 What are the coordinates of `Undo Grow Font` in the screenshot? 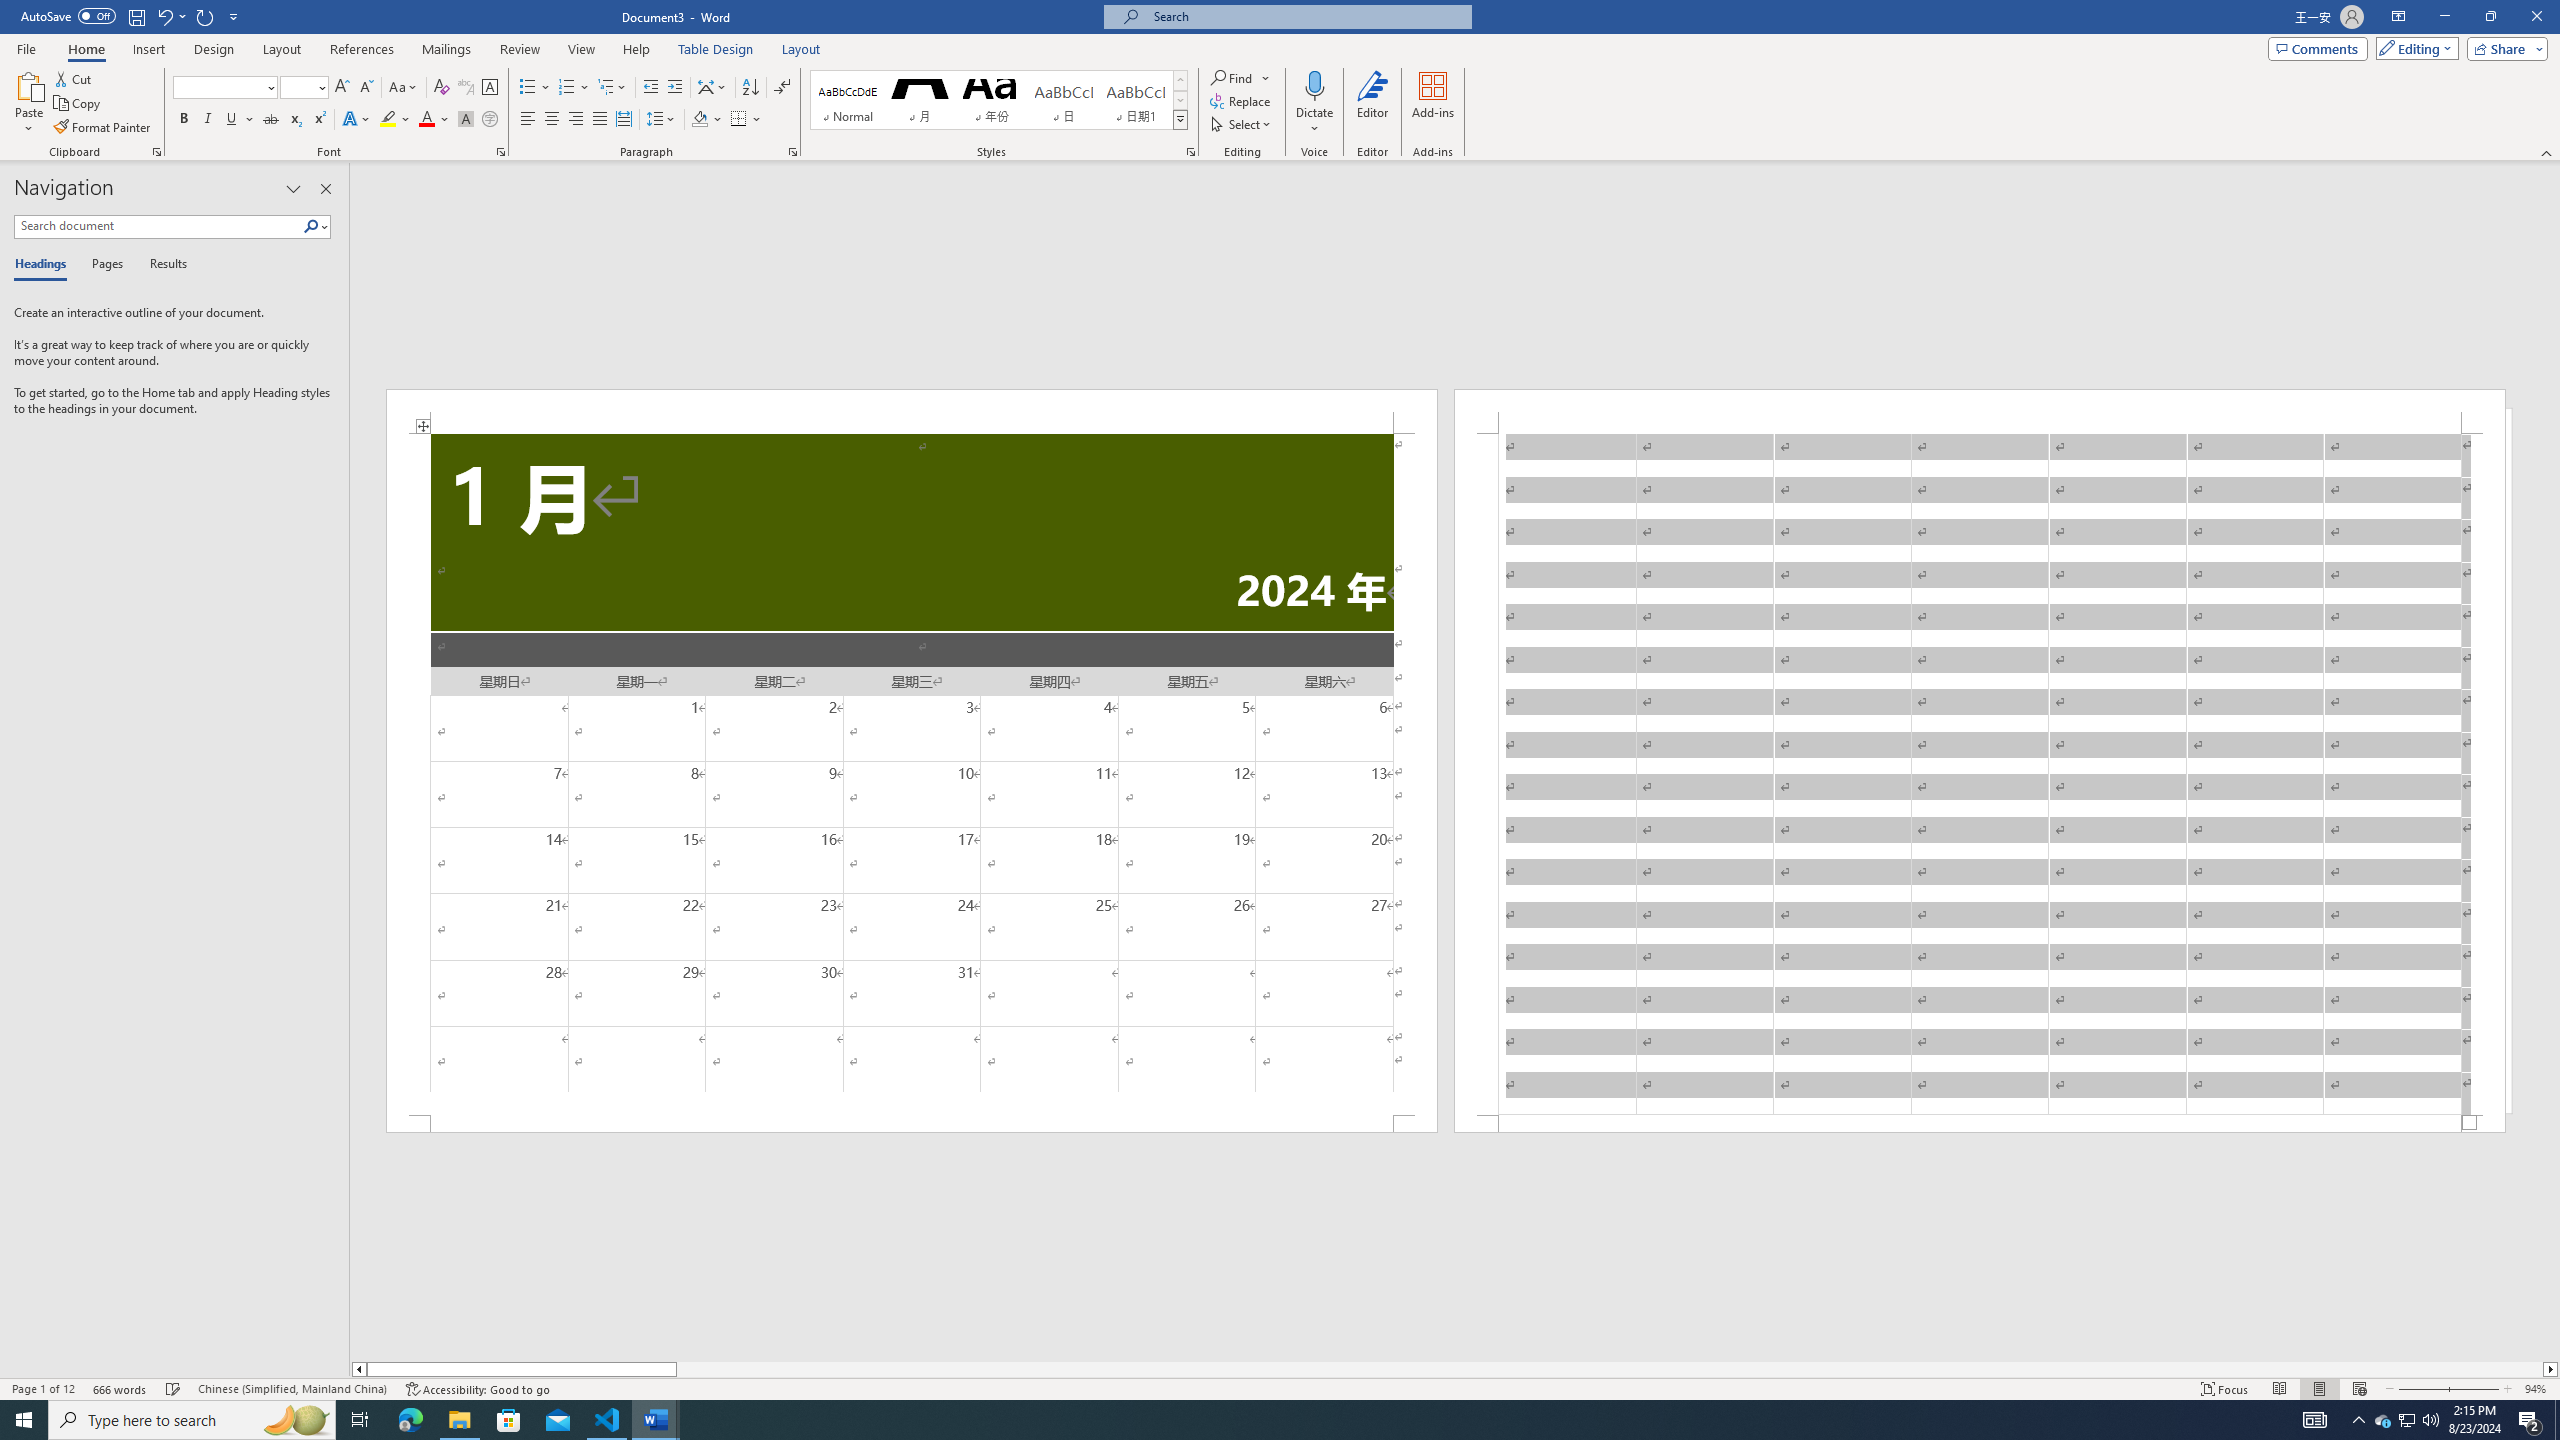 It's located at (170, 16).